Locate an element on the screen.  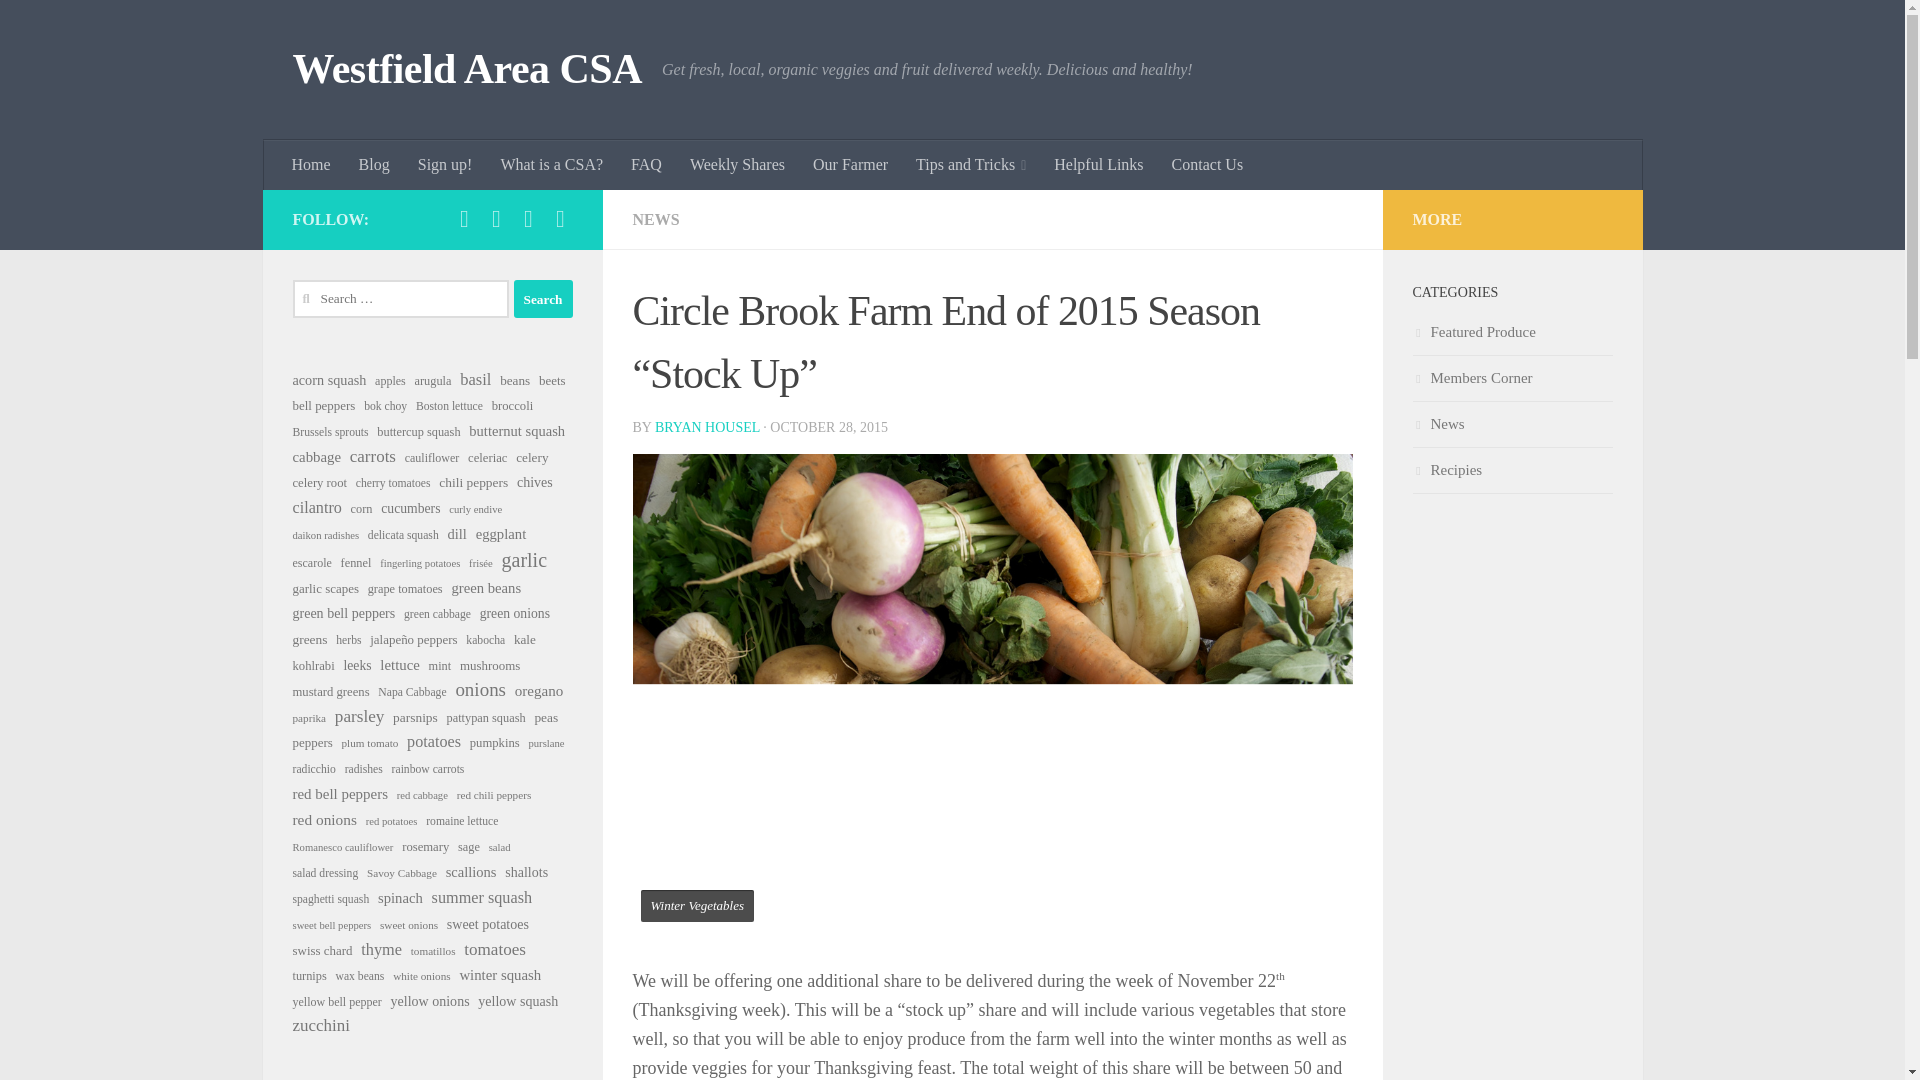
Search is located at coordinates (543, 298).